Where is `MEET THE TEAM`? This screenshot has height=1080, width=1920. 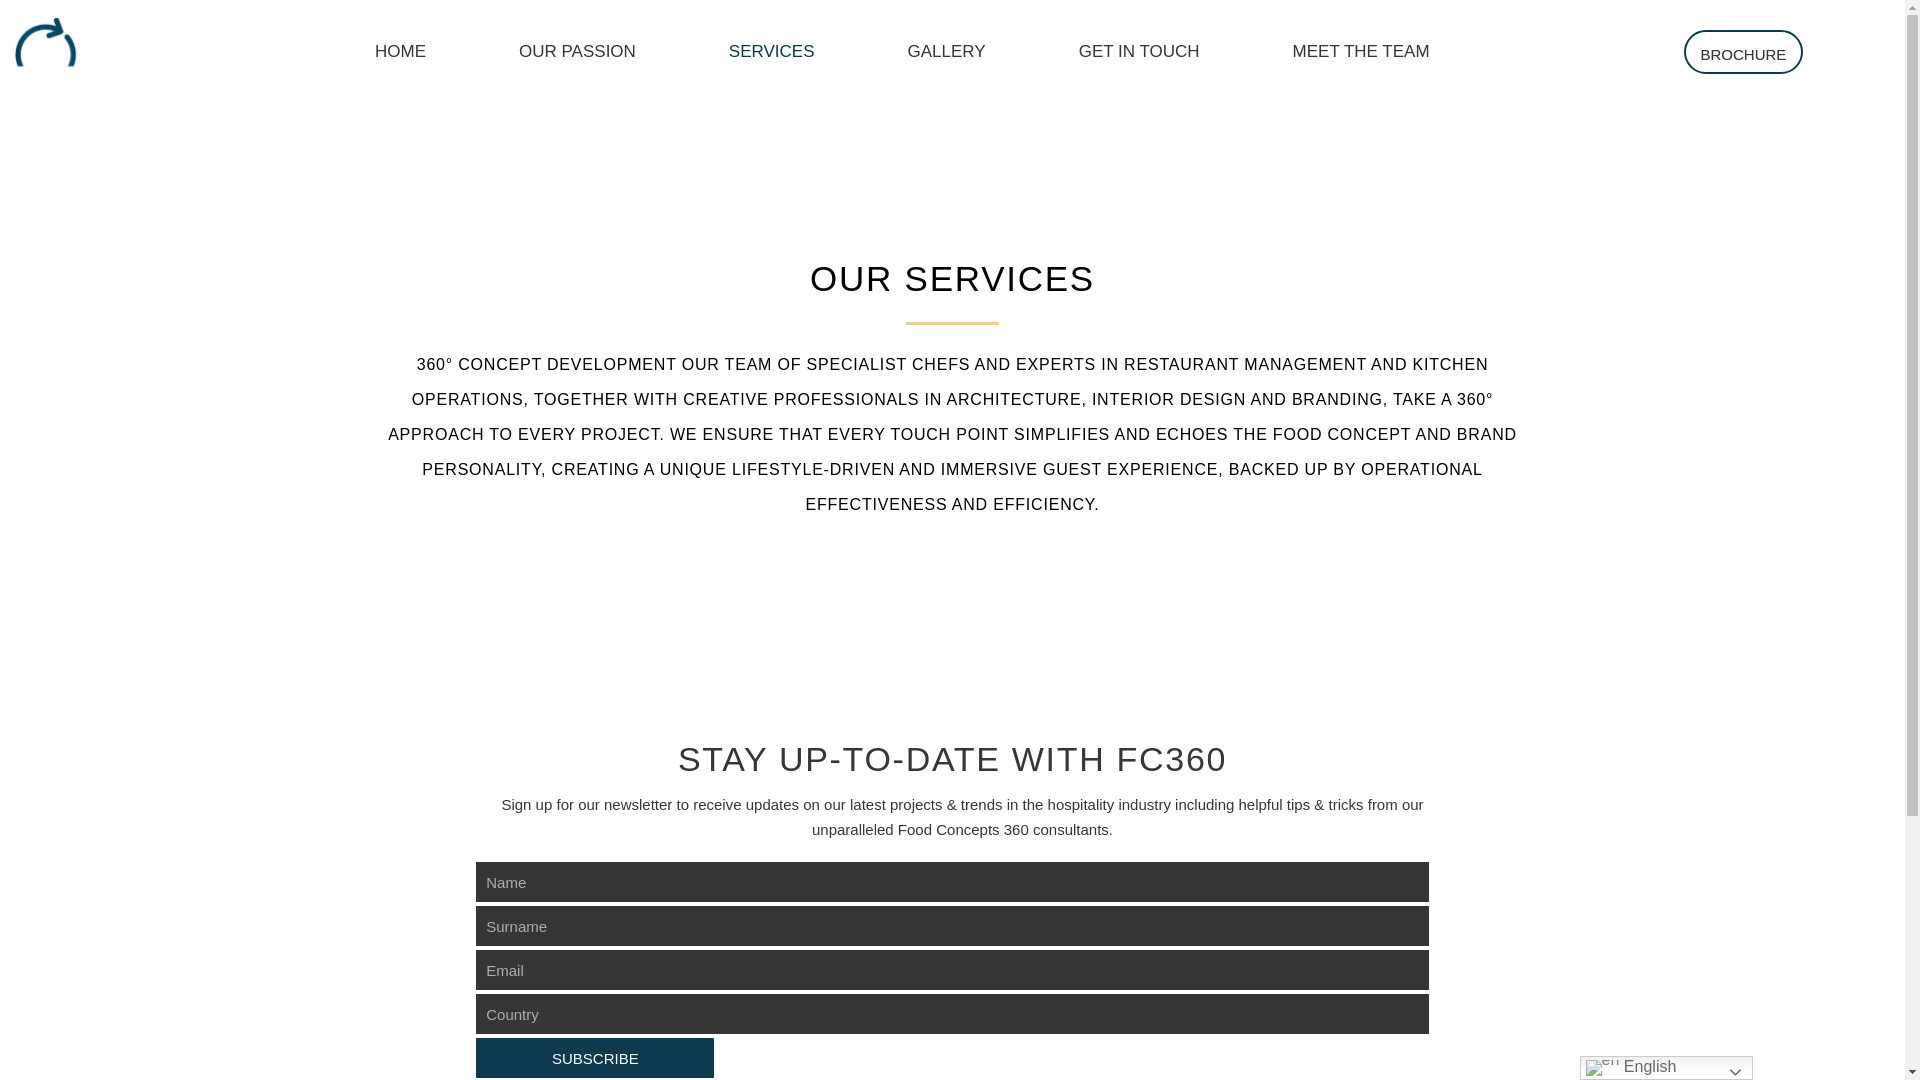 MEET THE TEAM is located at coordinates (1360, 51).